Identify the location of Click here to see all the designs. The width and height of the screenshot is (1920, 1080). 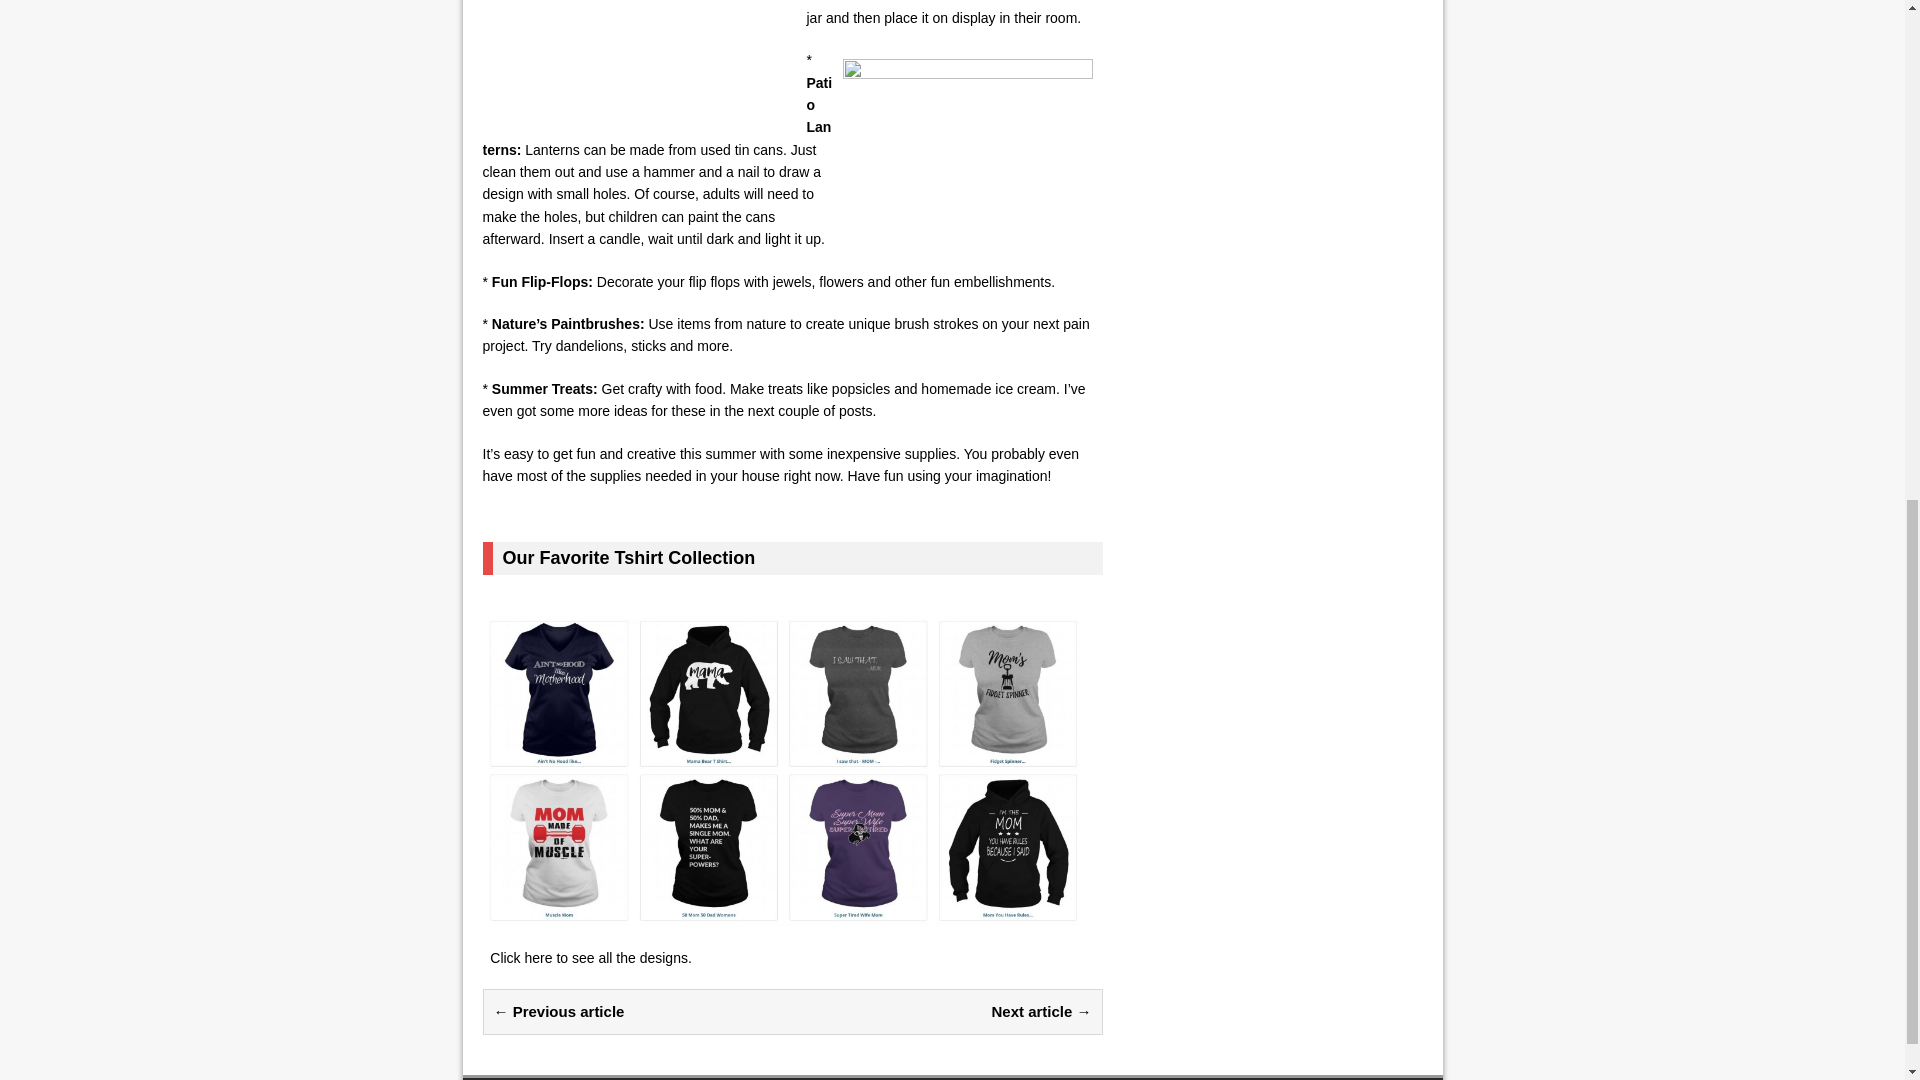
(588, 958).